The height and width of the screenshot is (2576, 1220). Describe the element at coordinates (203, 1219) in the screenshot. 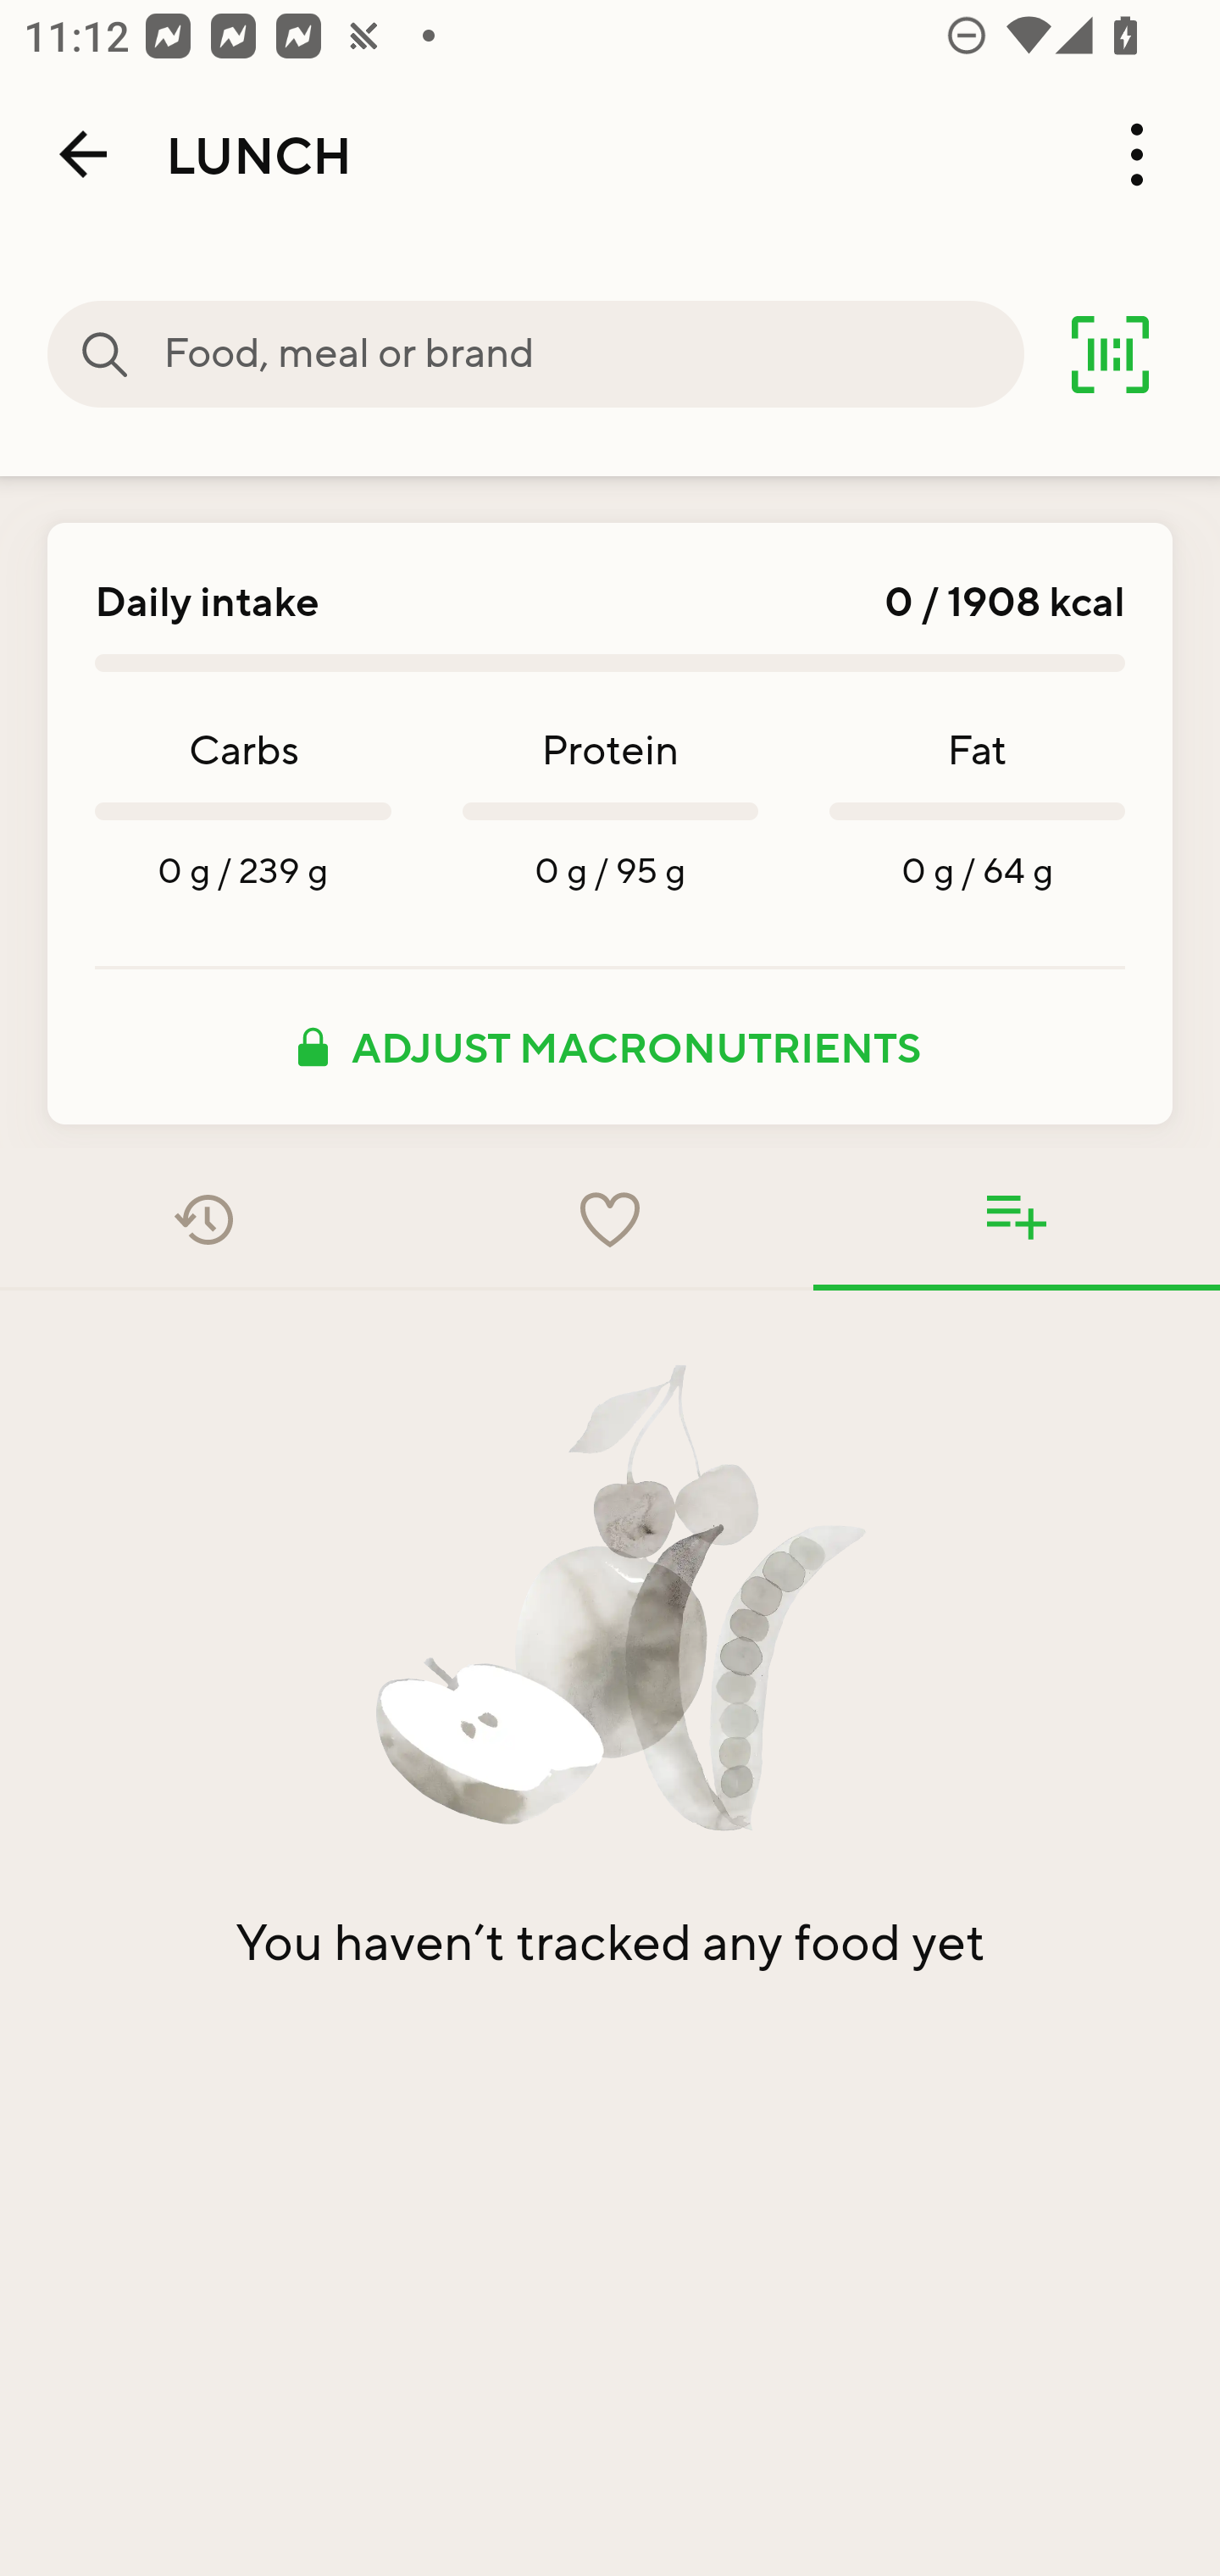

I see `Recent` at that location.